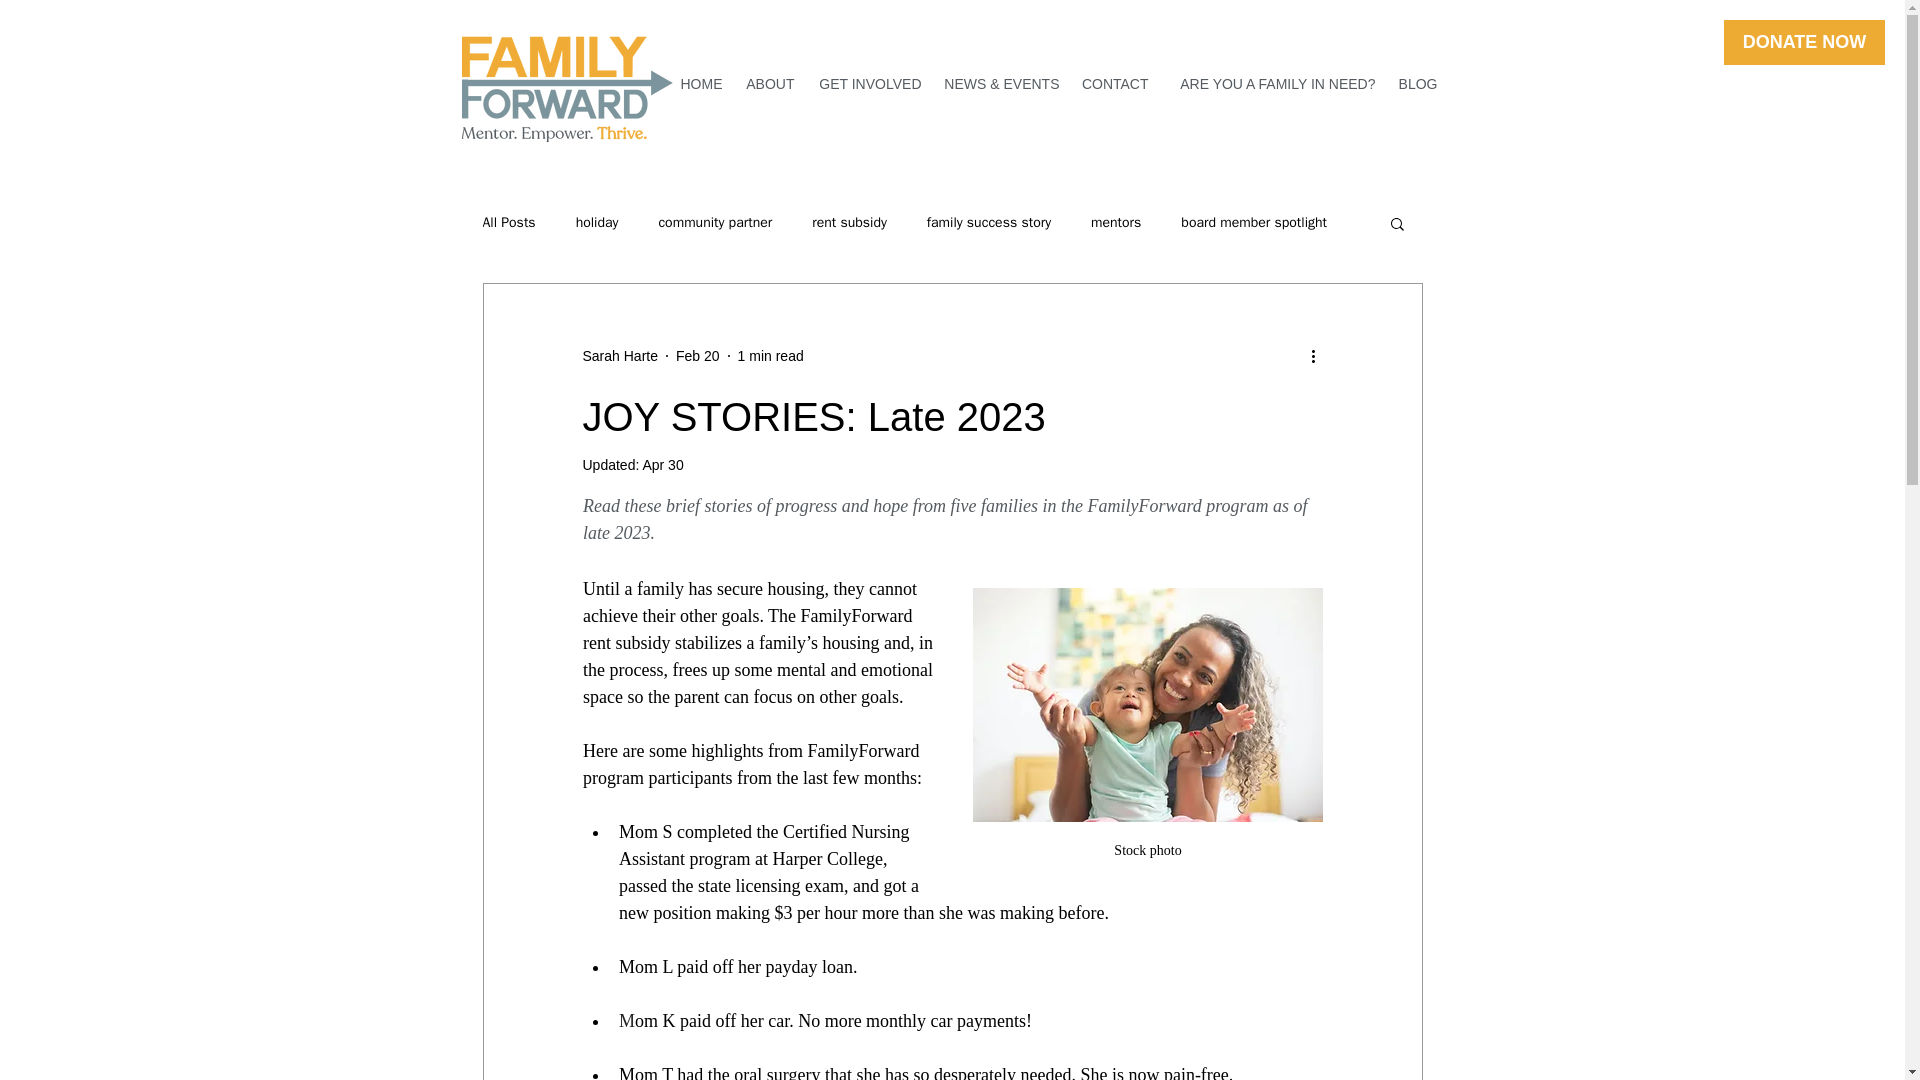 Image resolution: width=1920 pixels, height=1080 pixels. Describe the element at coordinates (700, 84) in the screenshot. I see `HOME` at that location.